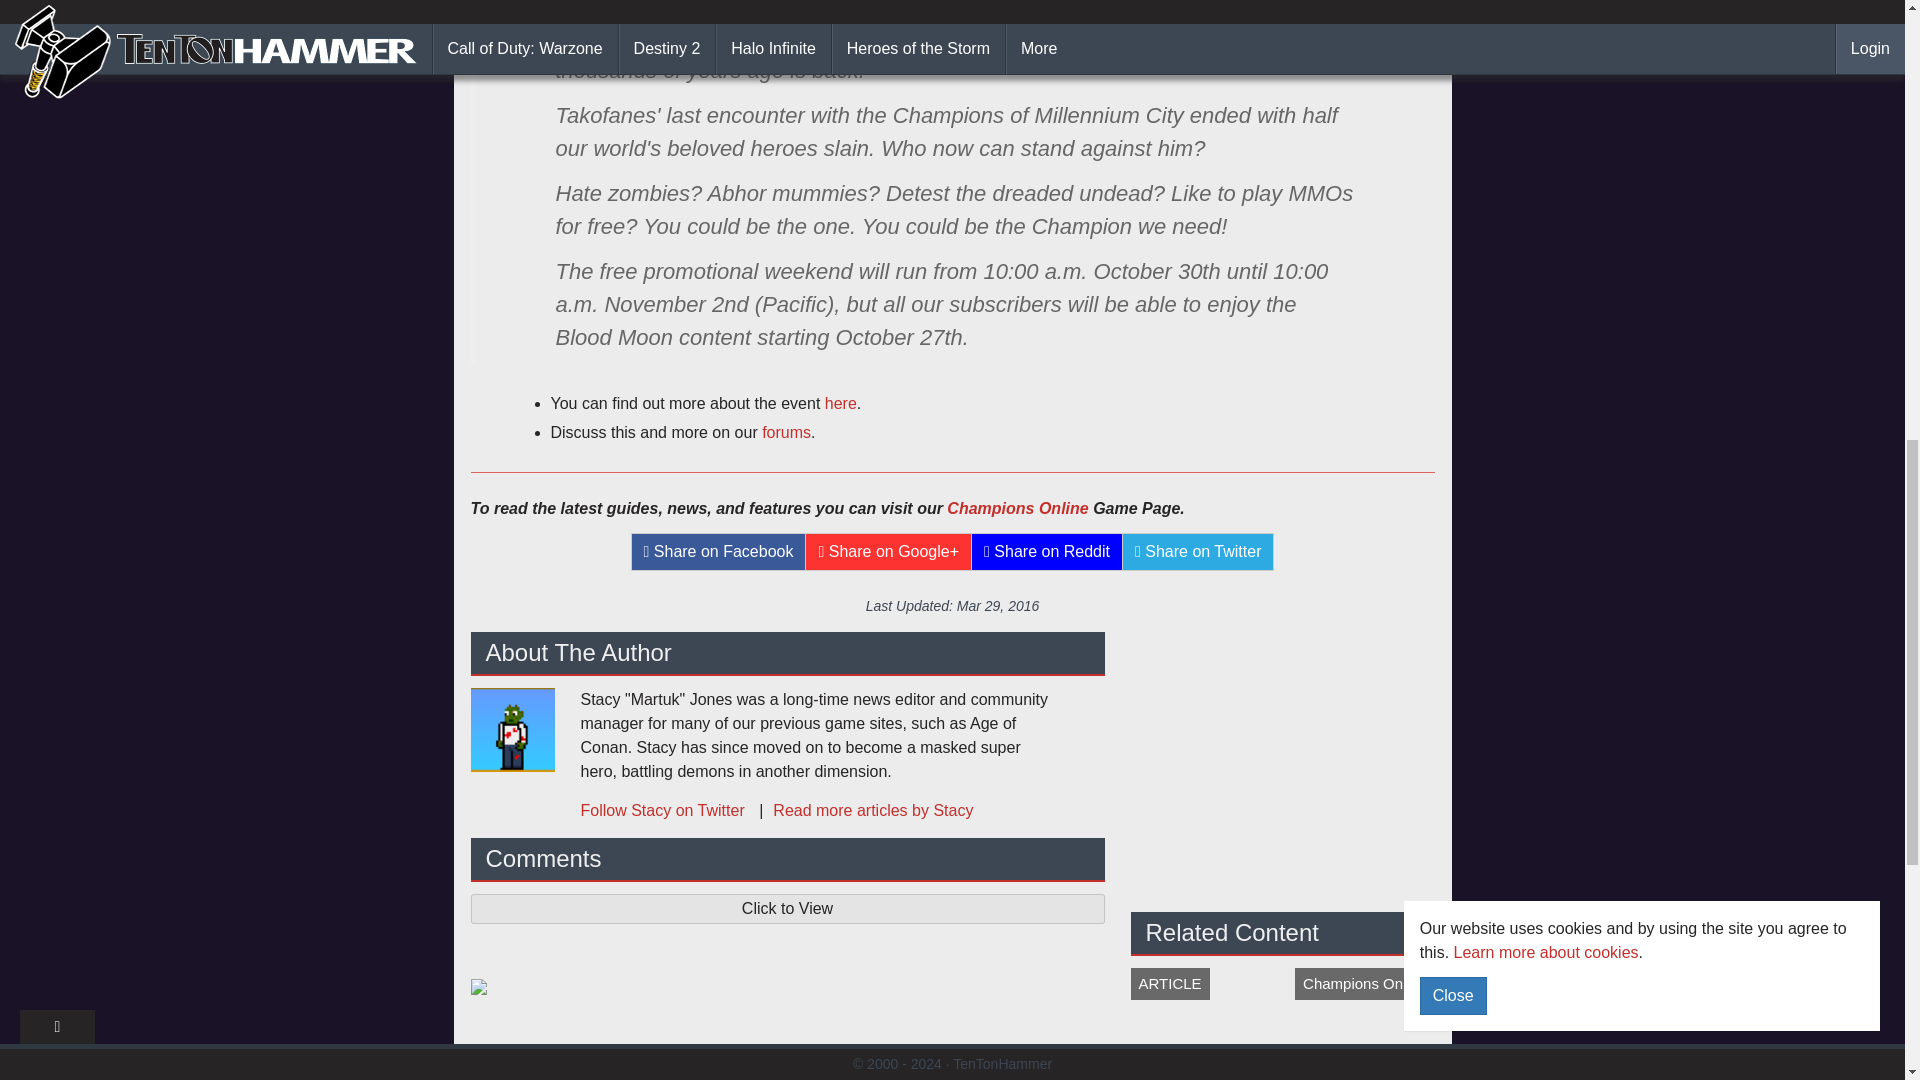 The image size is (1920, 1080). I want to click on Read more articles by Stacy, so click(860, 810).